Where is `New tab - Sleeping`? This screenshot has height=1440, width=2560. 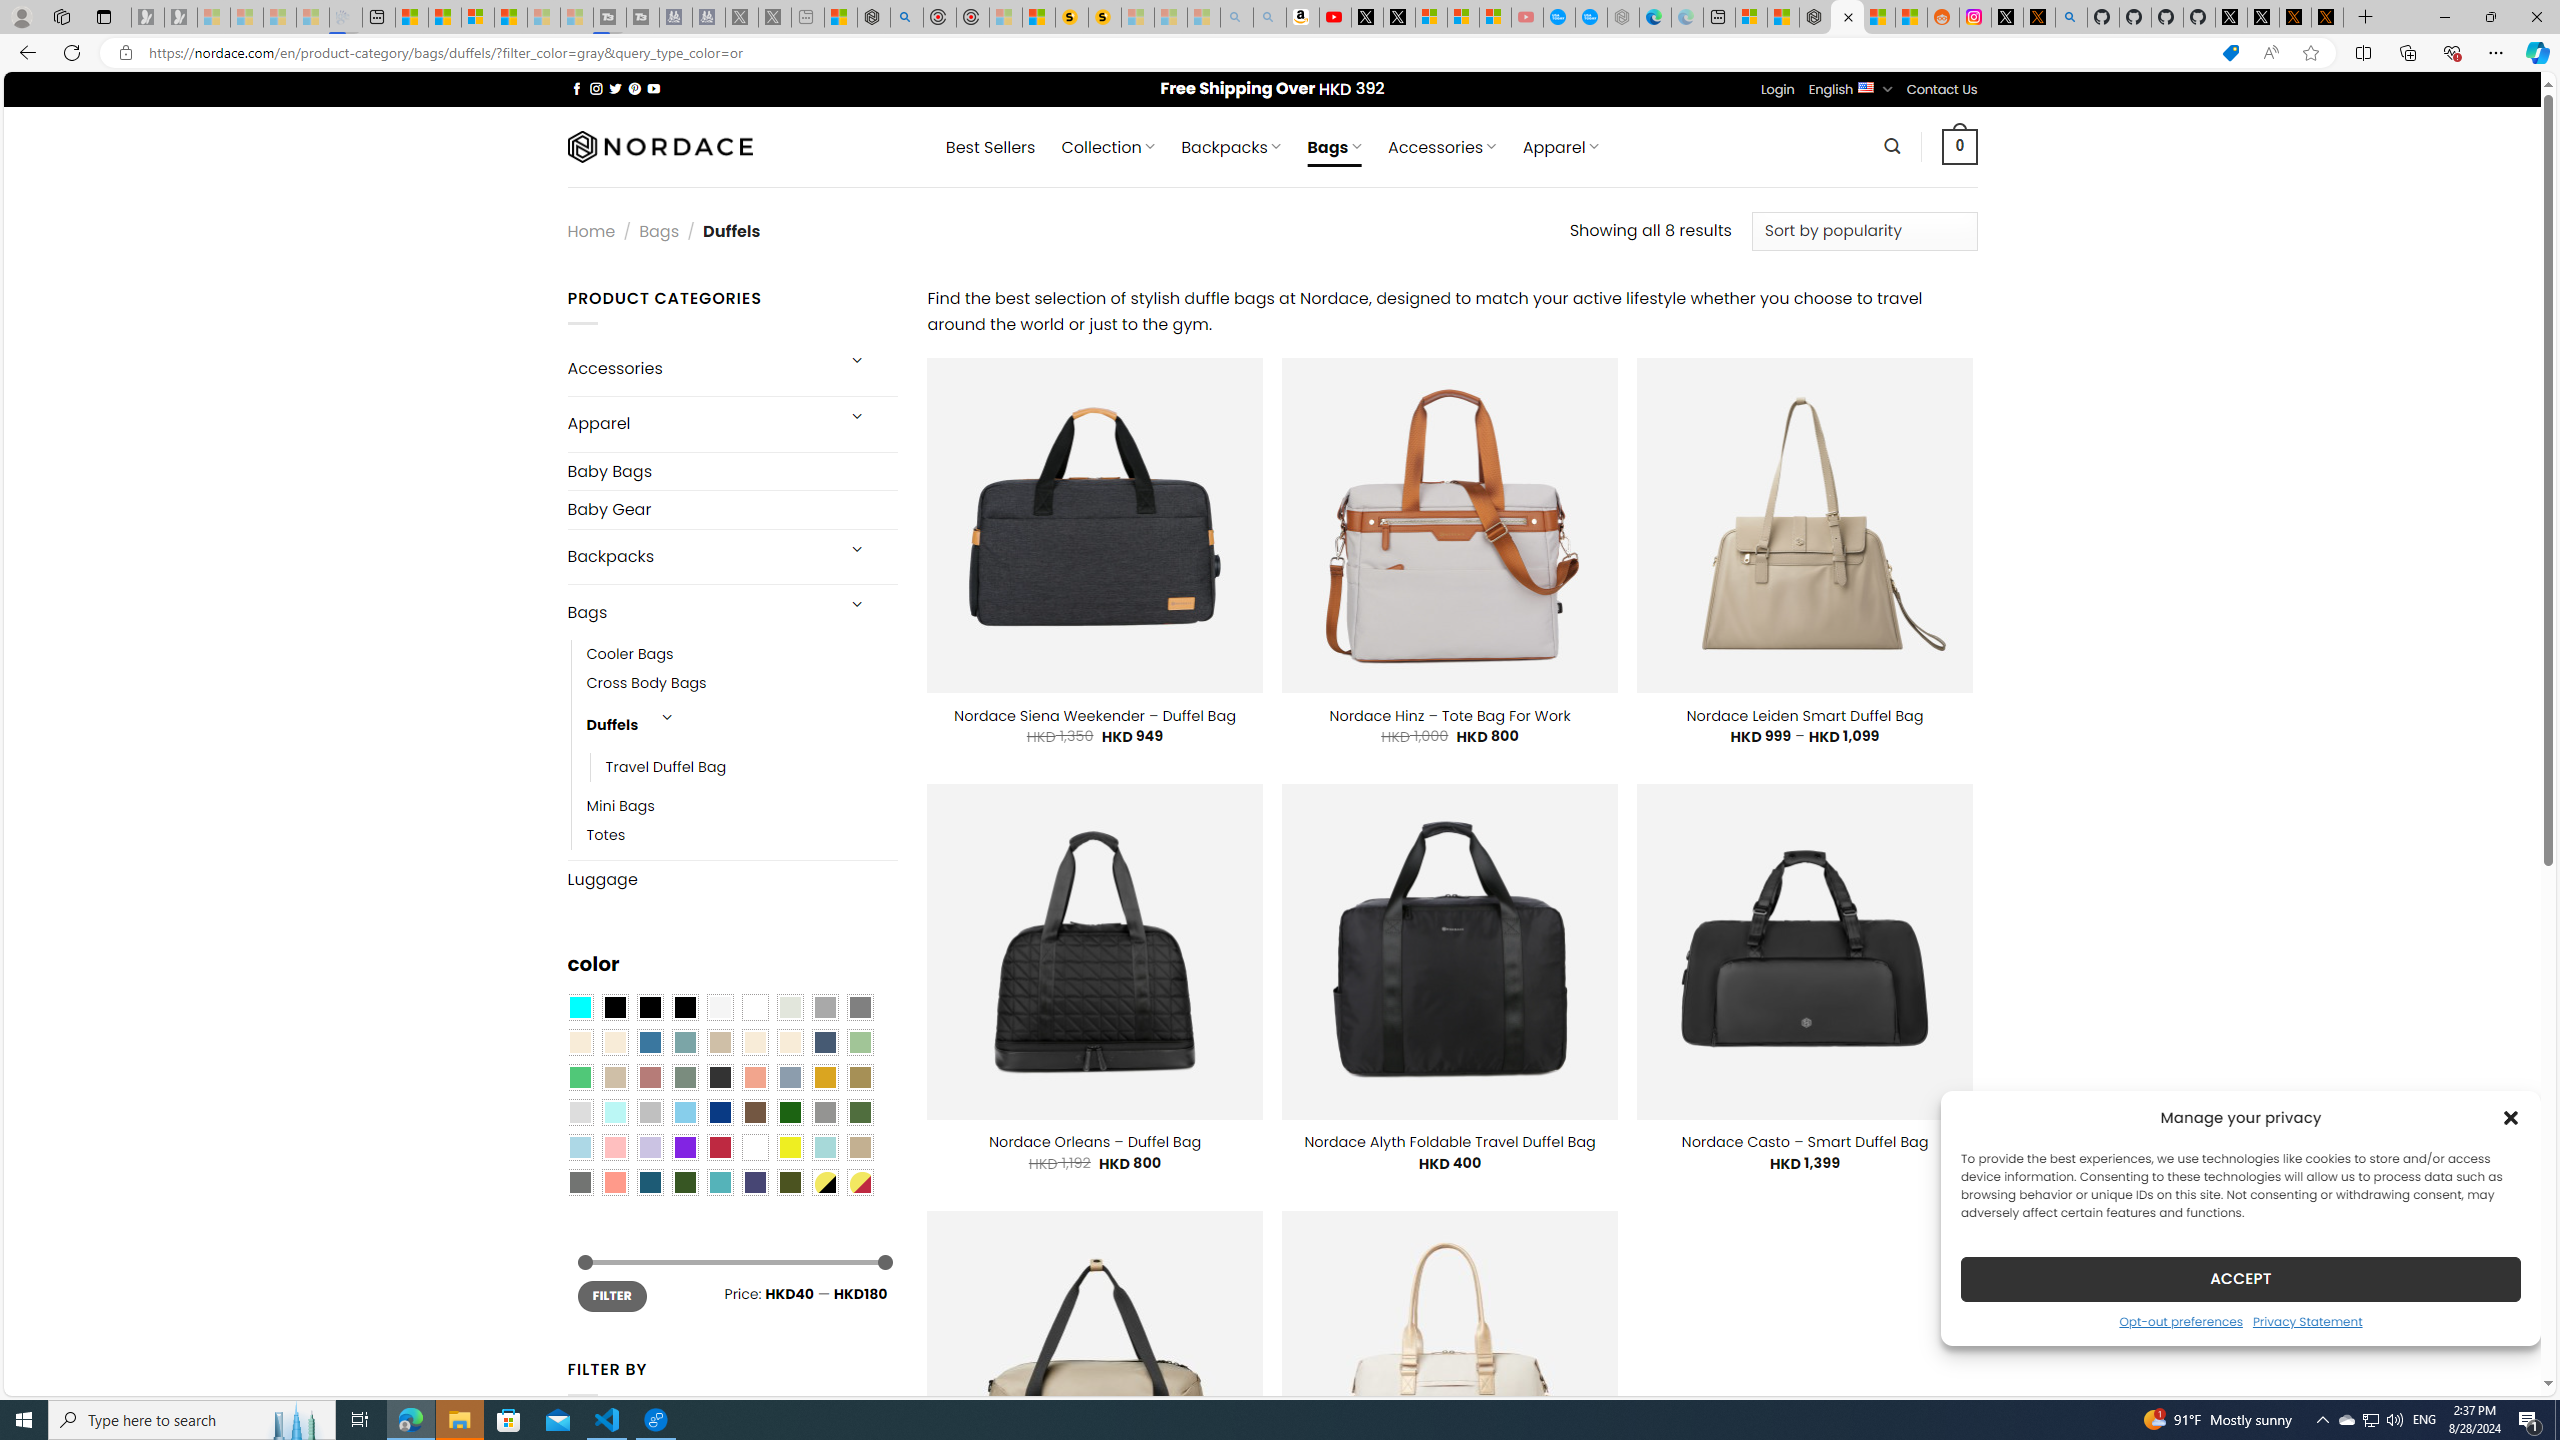 New tab - Sleeping is located at coordinates (808, 17).